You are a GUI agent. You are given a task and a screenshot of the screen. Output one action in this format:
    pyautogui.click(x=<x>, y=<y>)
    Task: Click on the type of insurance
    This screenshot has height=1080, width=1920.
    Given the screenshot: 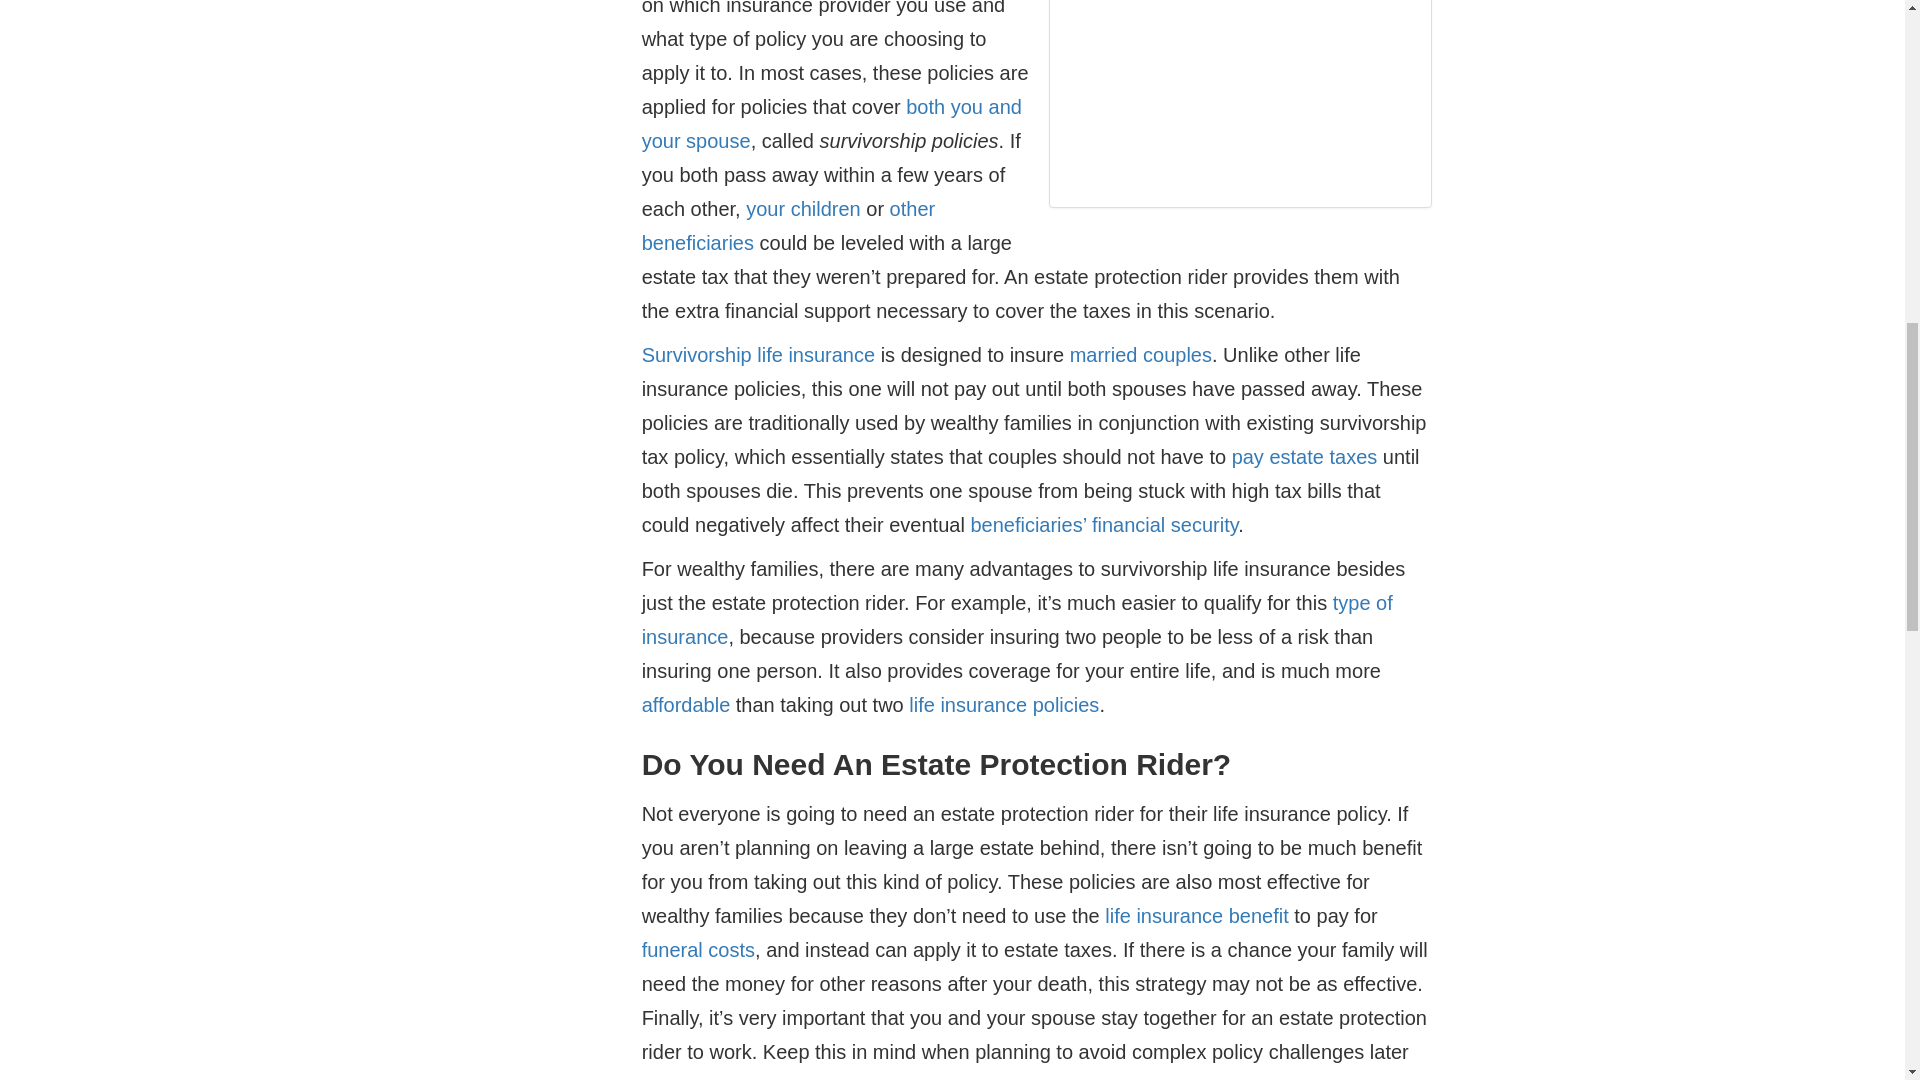 What is the action you would take?
    pyautogui.click(x=1017, y=620)
    